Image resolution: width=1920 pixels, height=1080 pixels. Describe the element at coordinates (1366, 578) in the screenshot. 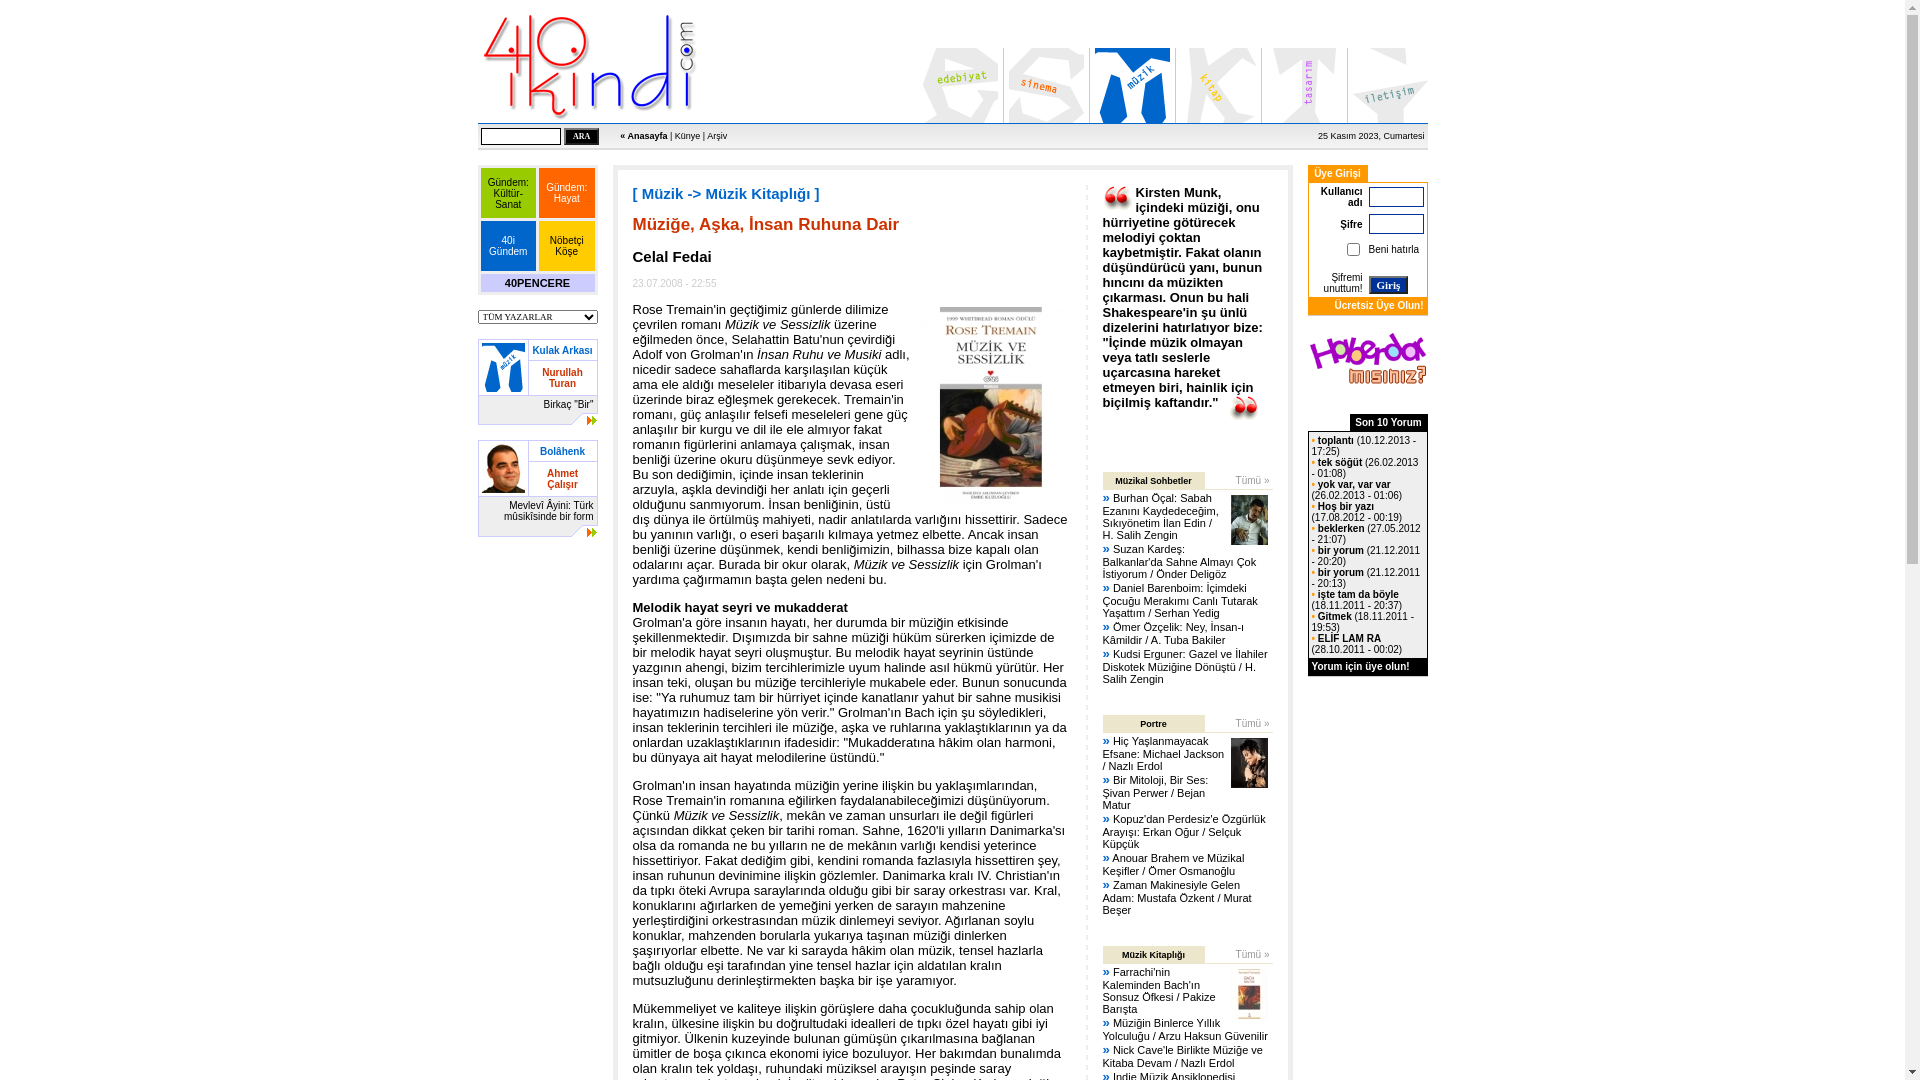

I see `bir yorum (21.12.2011 - 20:13)` at that location.